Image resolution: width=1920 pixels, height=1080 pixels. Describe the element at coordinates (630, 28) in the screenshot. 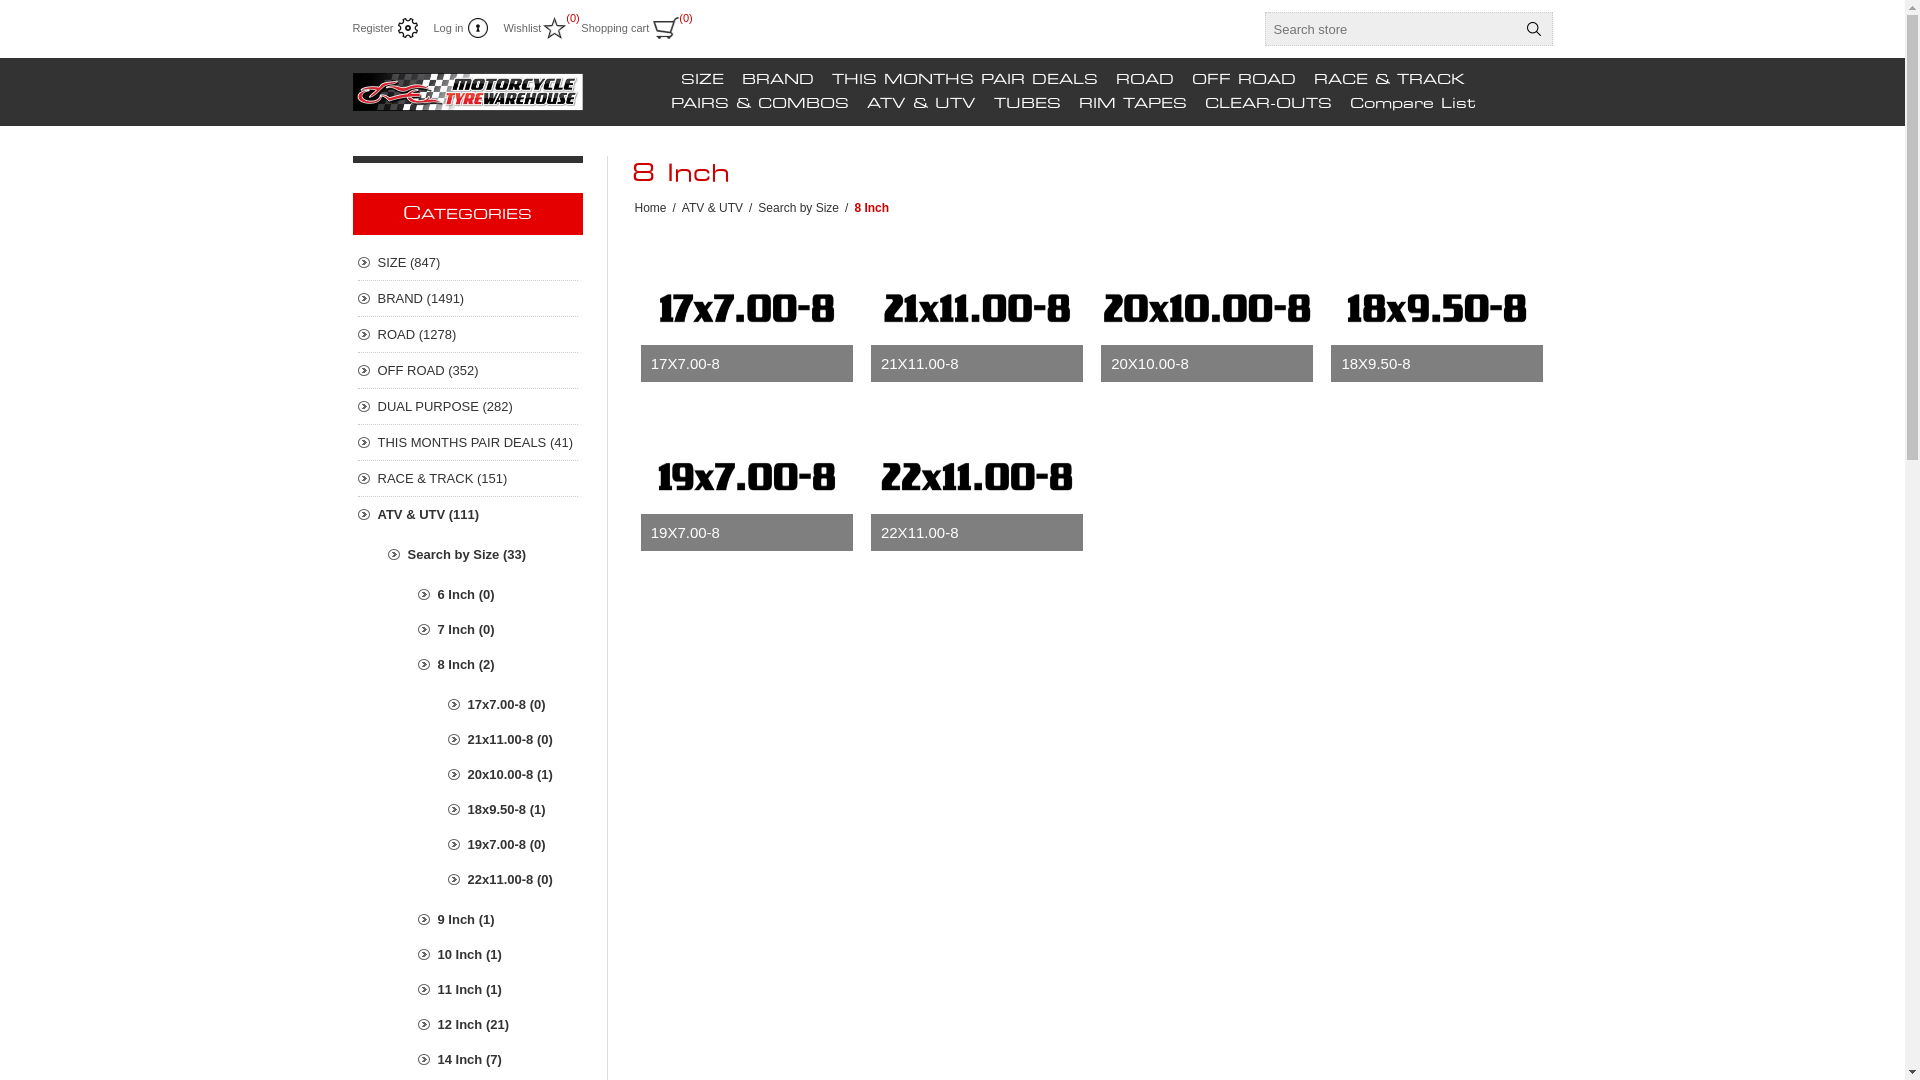

I see `Shopping cart
(0)` at that location.